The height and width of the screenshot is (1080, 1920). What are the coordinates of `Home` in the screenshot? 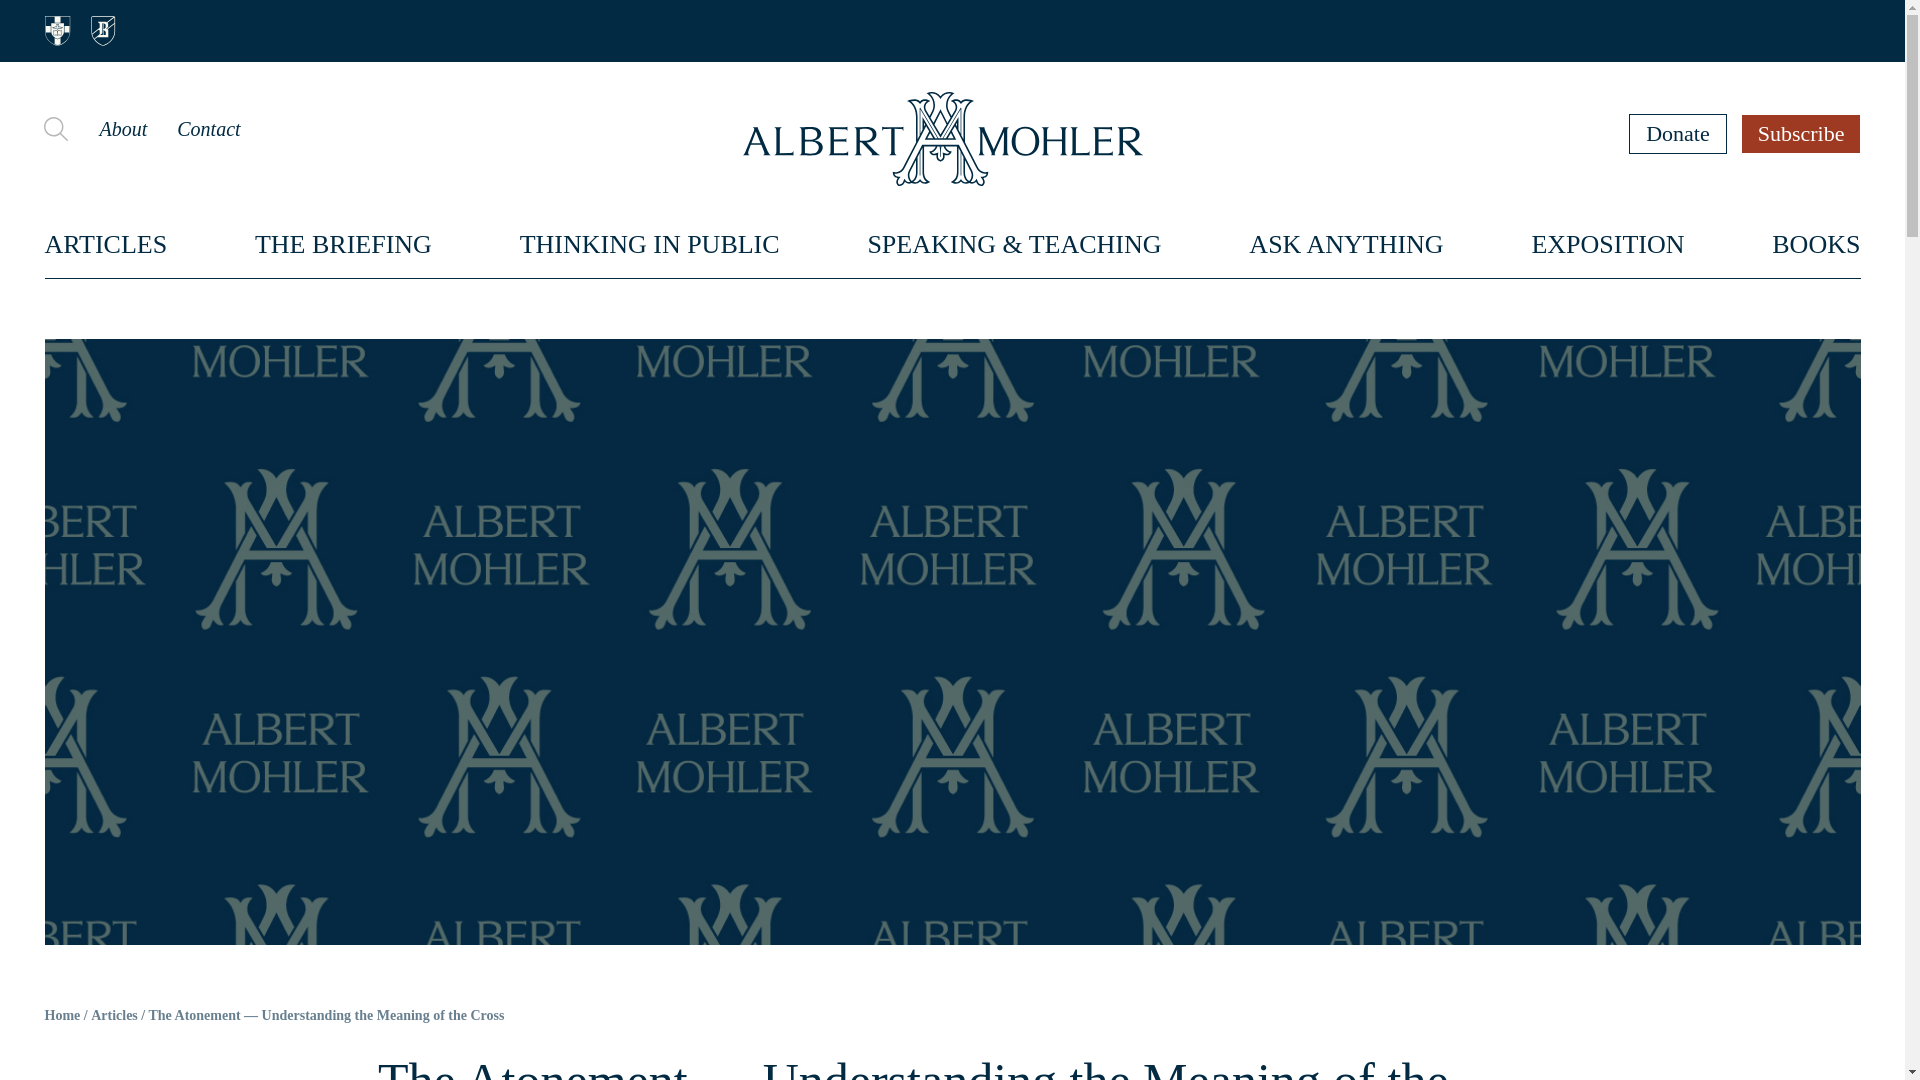 It's located at (62, 1016).